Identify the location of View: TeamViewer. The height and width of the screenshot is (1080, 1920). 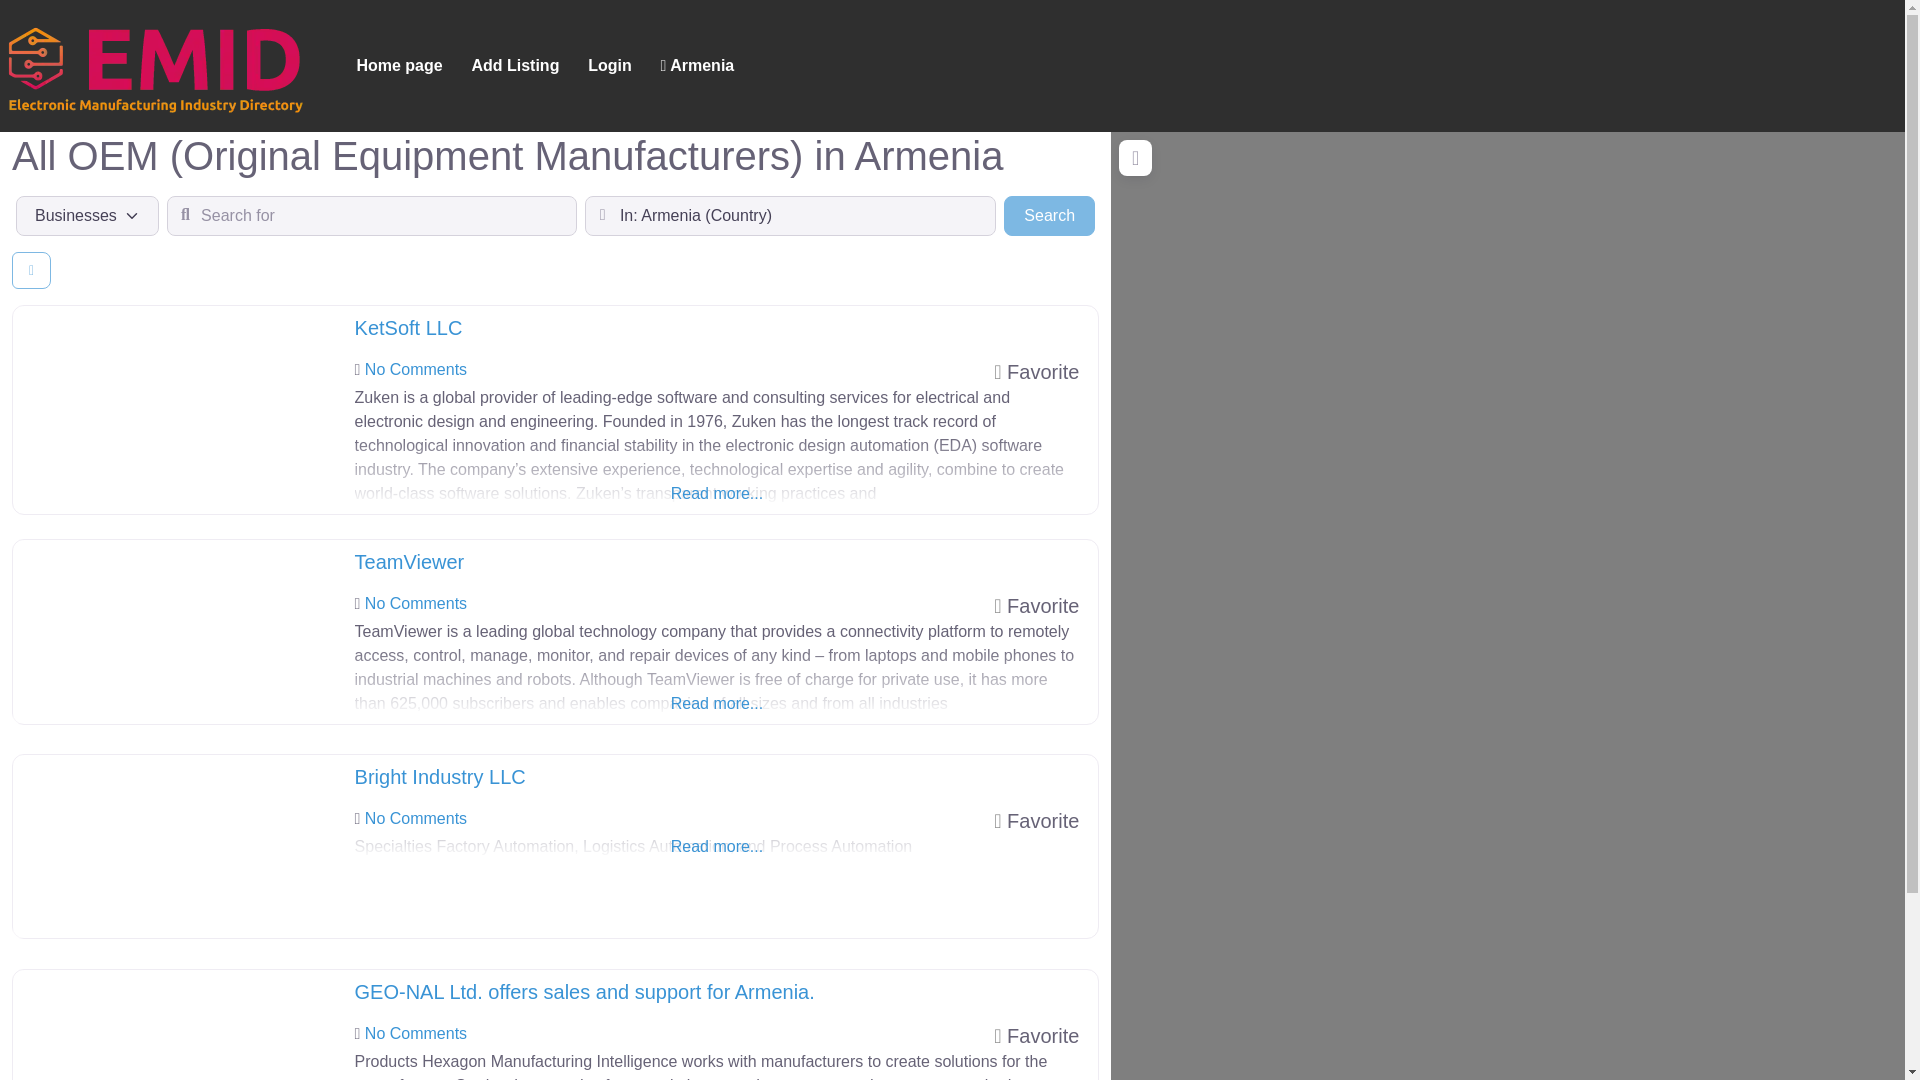
(408, 328).